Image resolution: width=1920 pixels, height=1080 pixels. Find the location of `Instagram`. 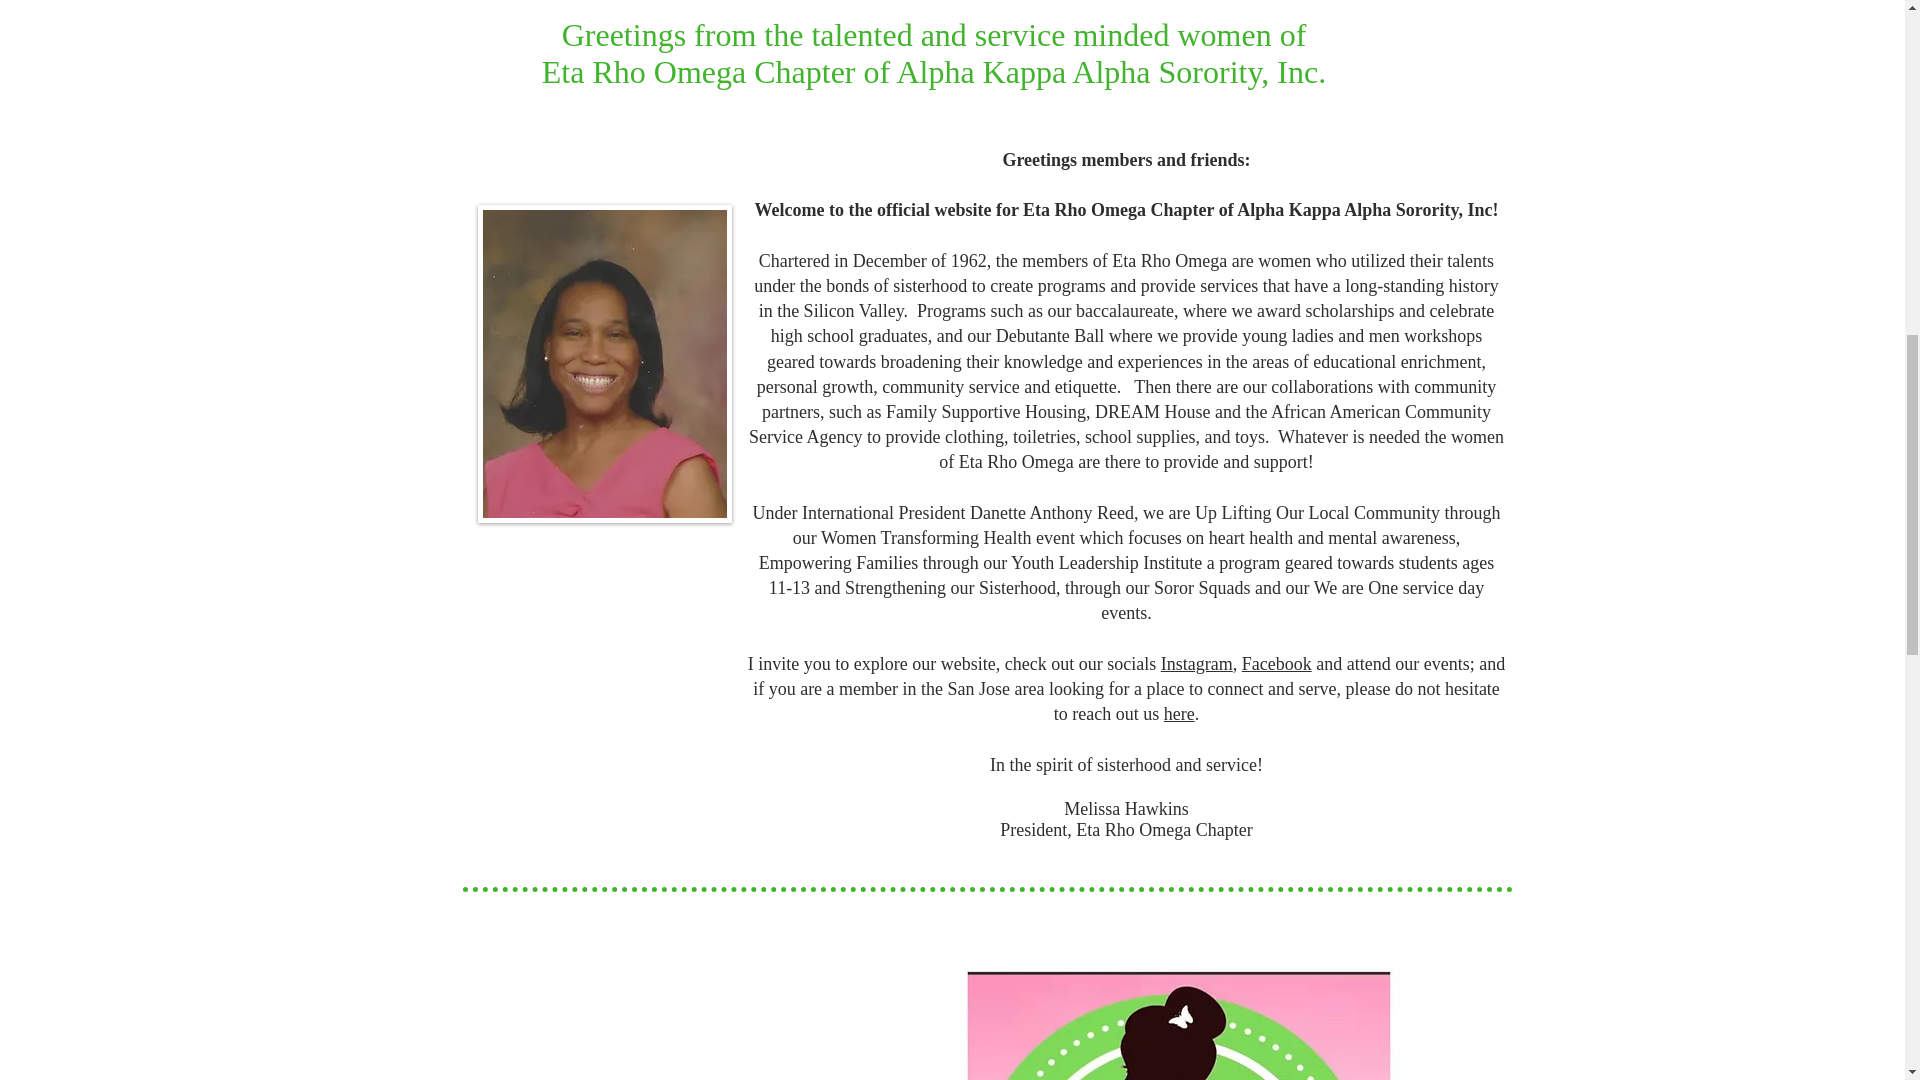

Instagram is located at coordinates (1196, 664).